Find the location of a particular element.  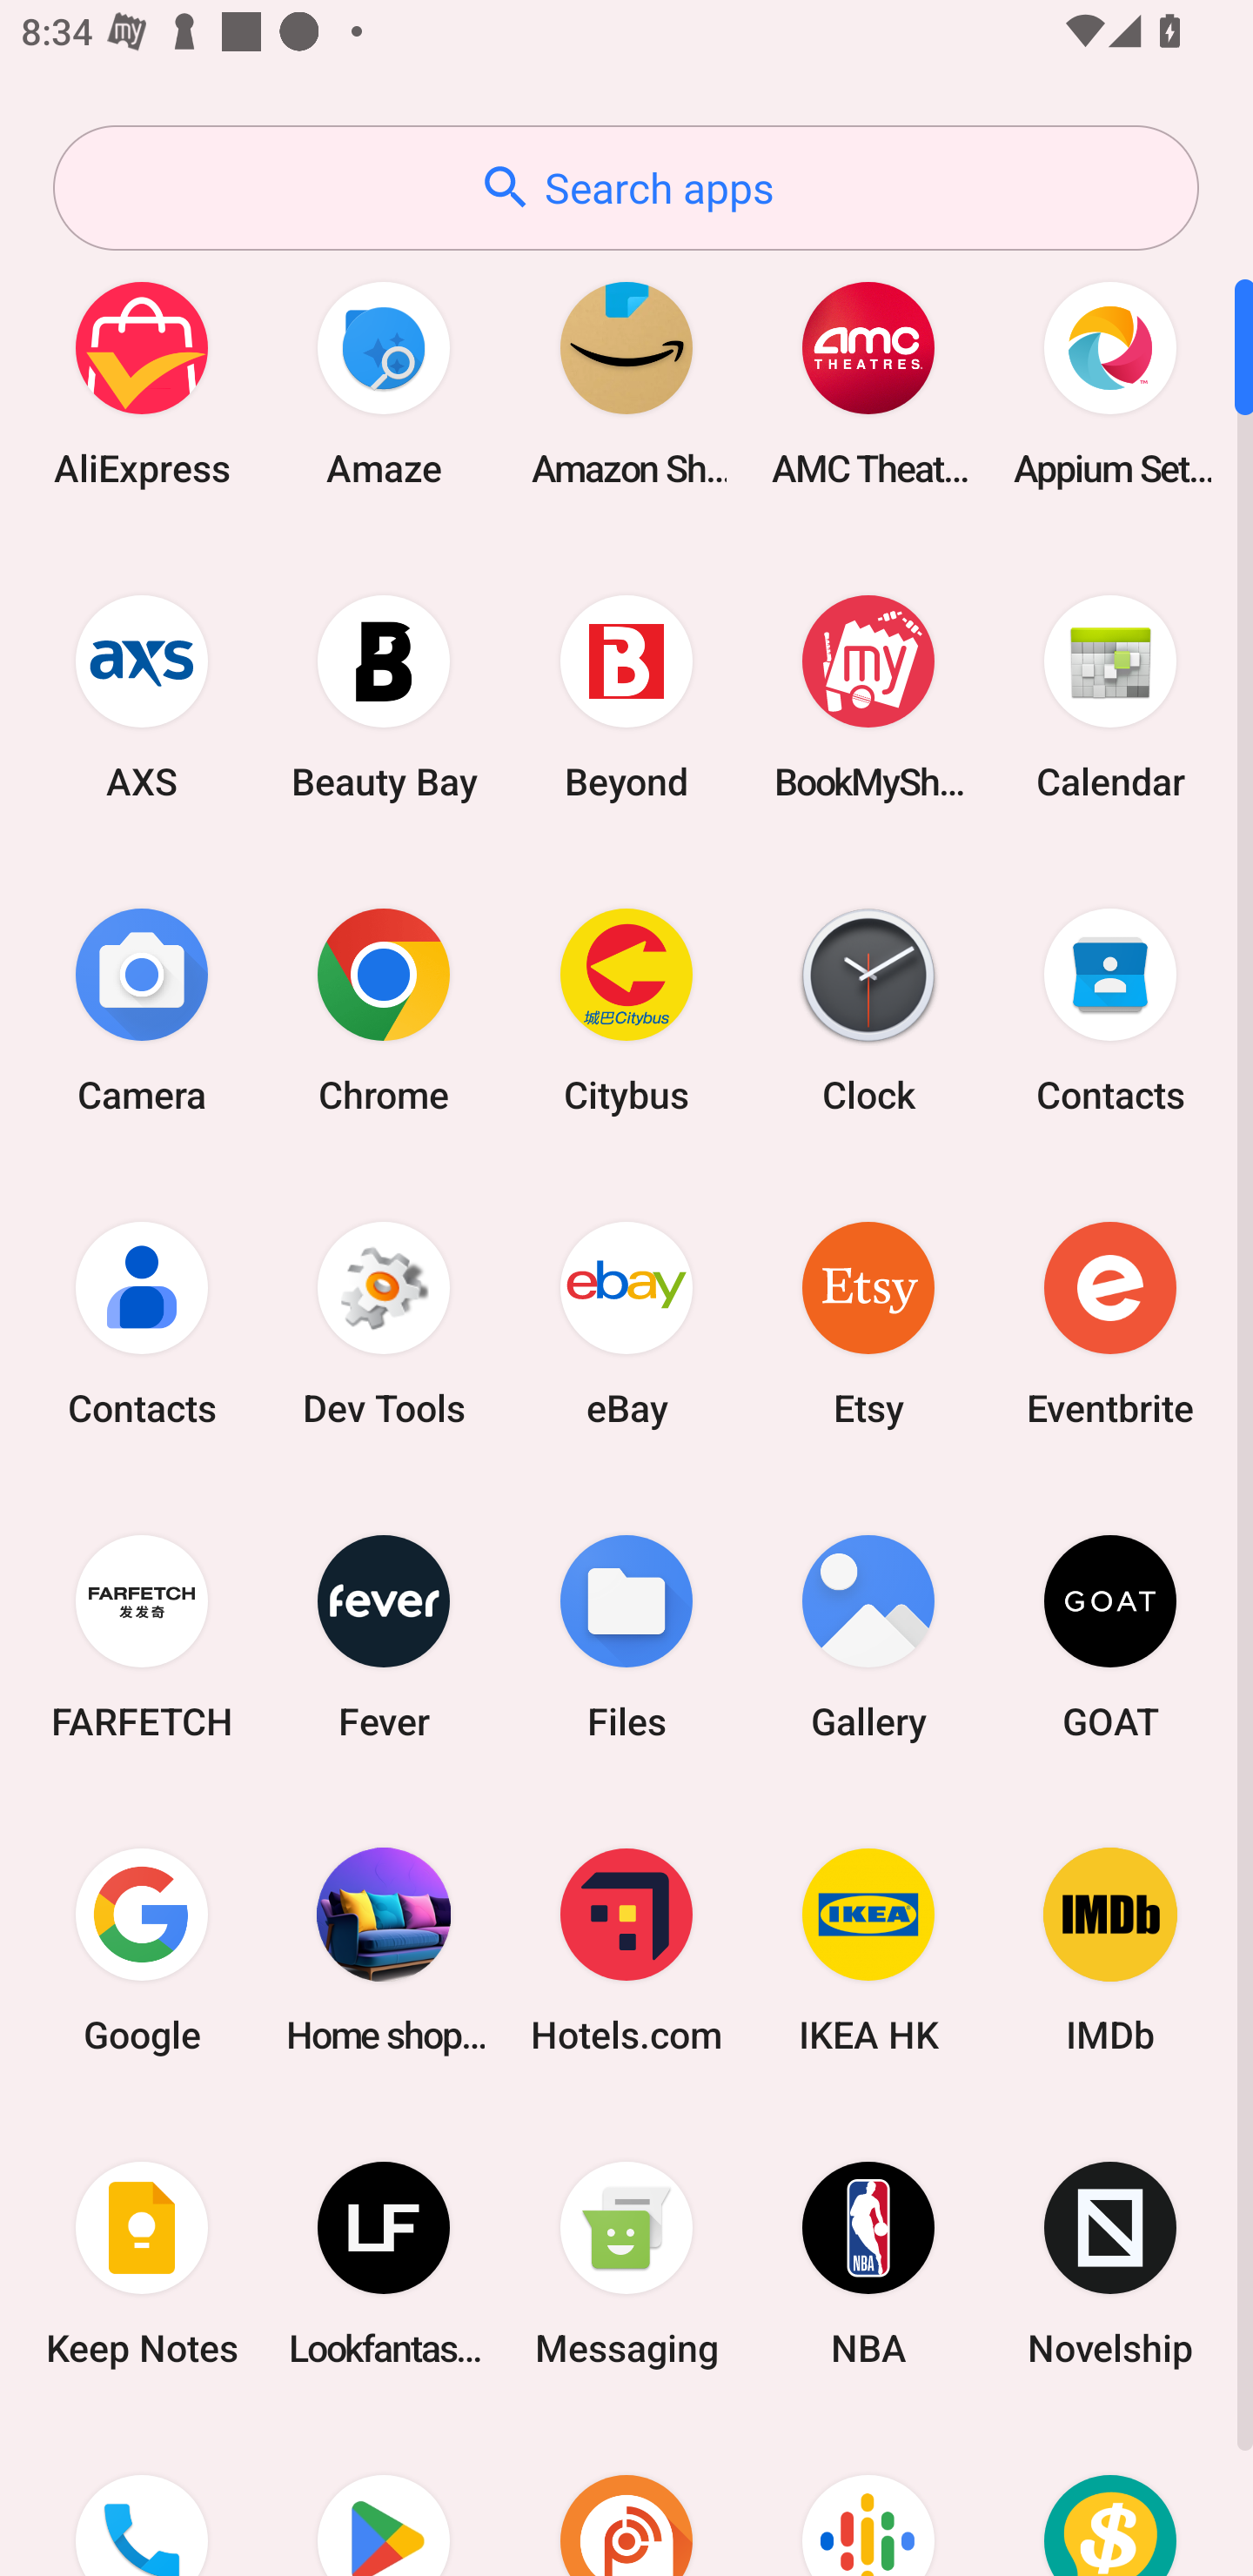

Eventbrite is located at coordinates (1110, 1323).